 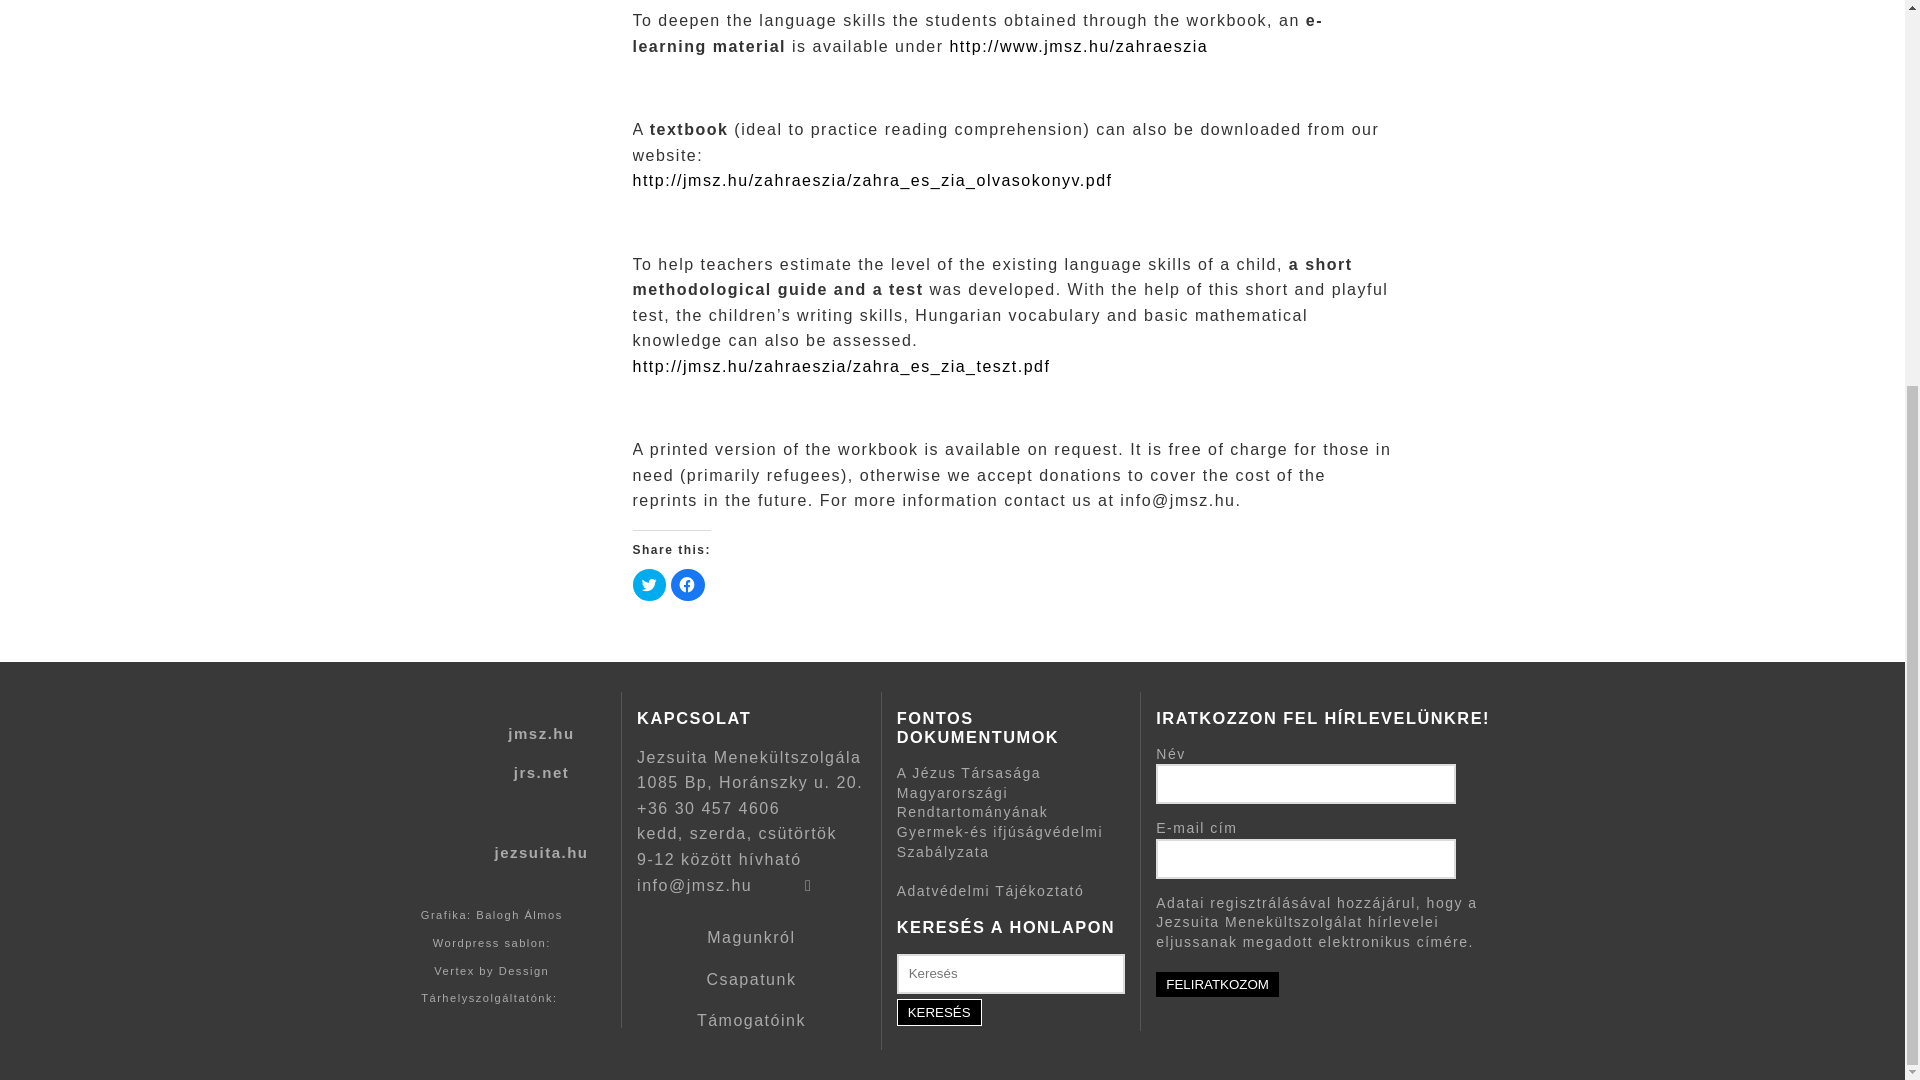 What do you see at coordinates (540, 852) in the screenshot?
I see `jezsuita.hu` at bounding box center [540, 852].